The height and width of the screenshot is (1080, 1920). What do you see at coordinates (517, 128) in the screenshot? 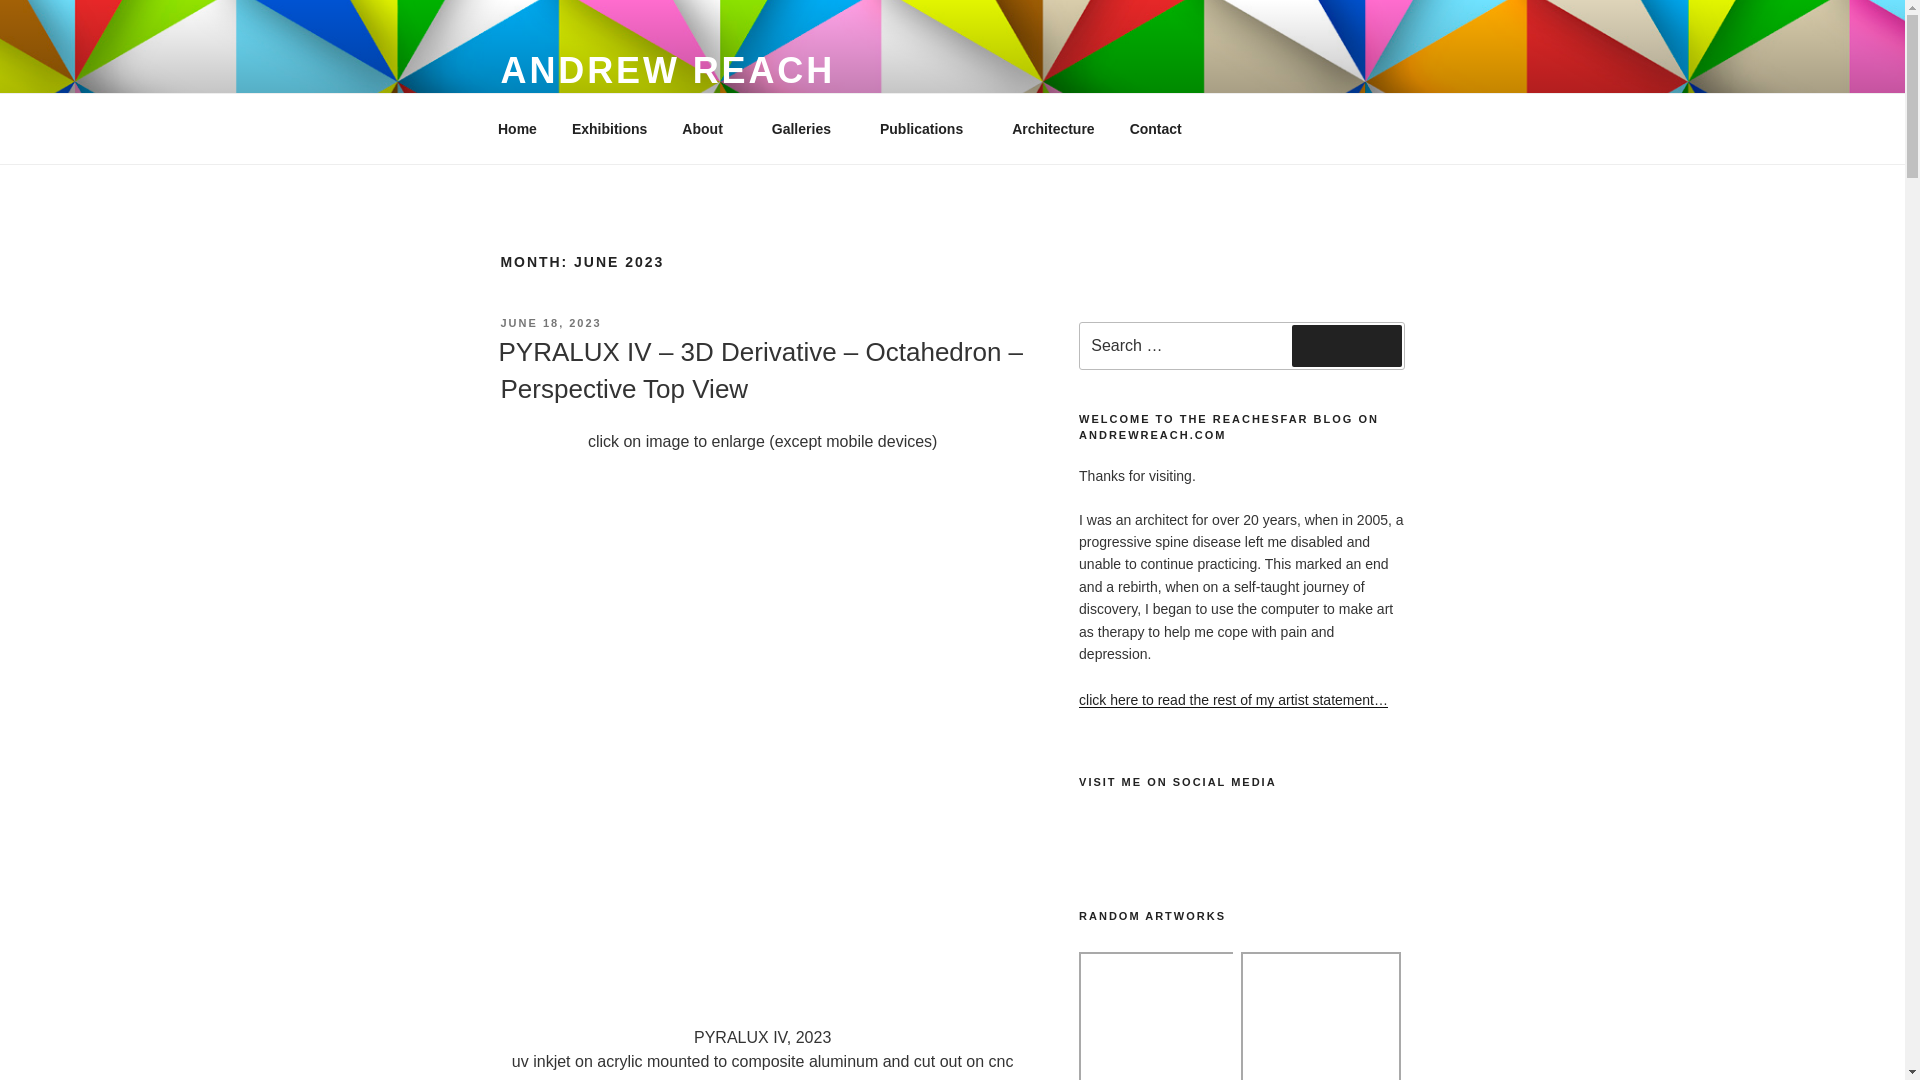
I see `Home` at bounding box center [517, 128].